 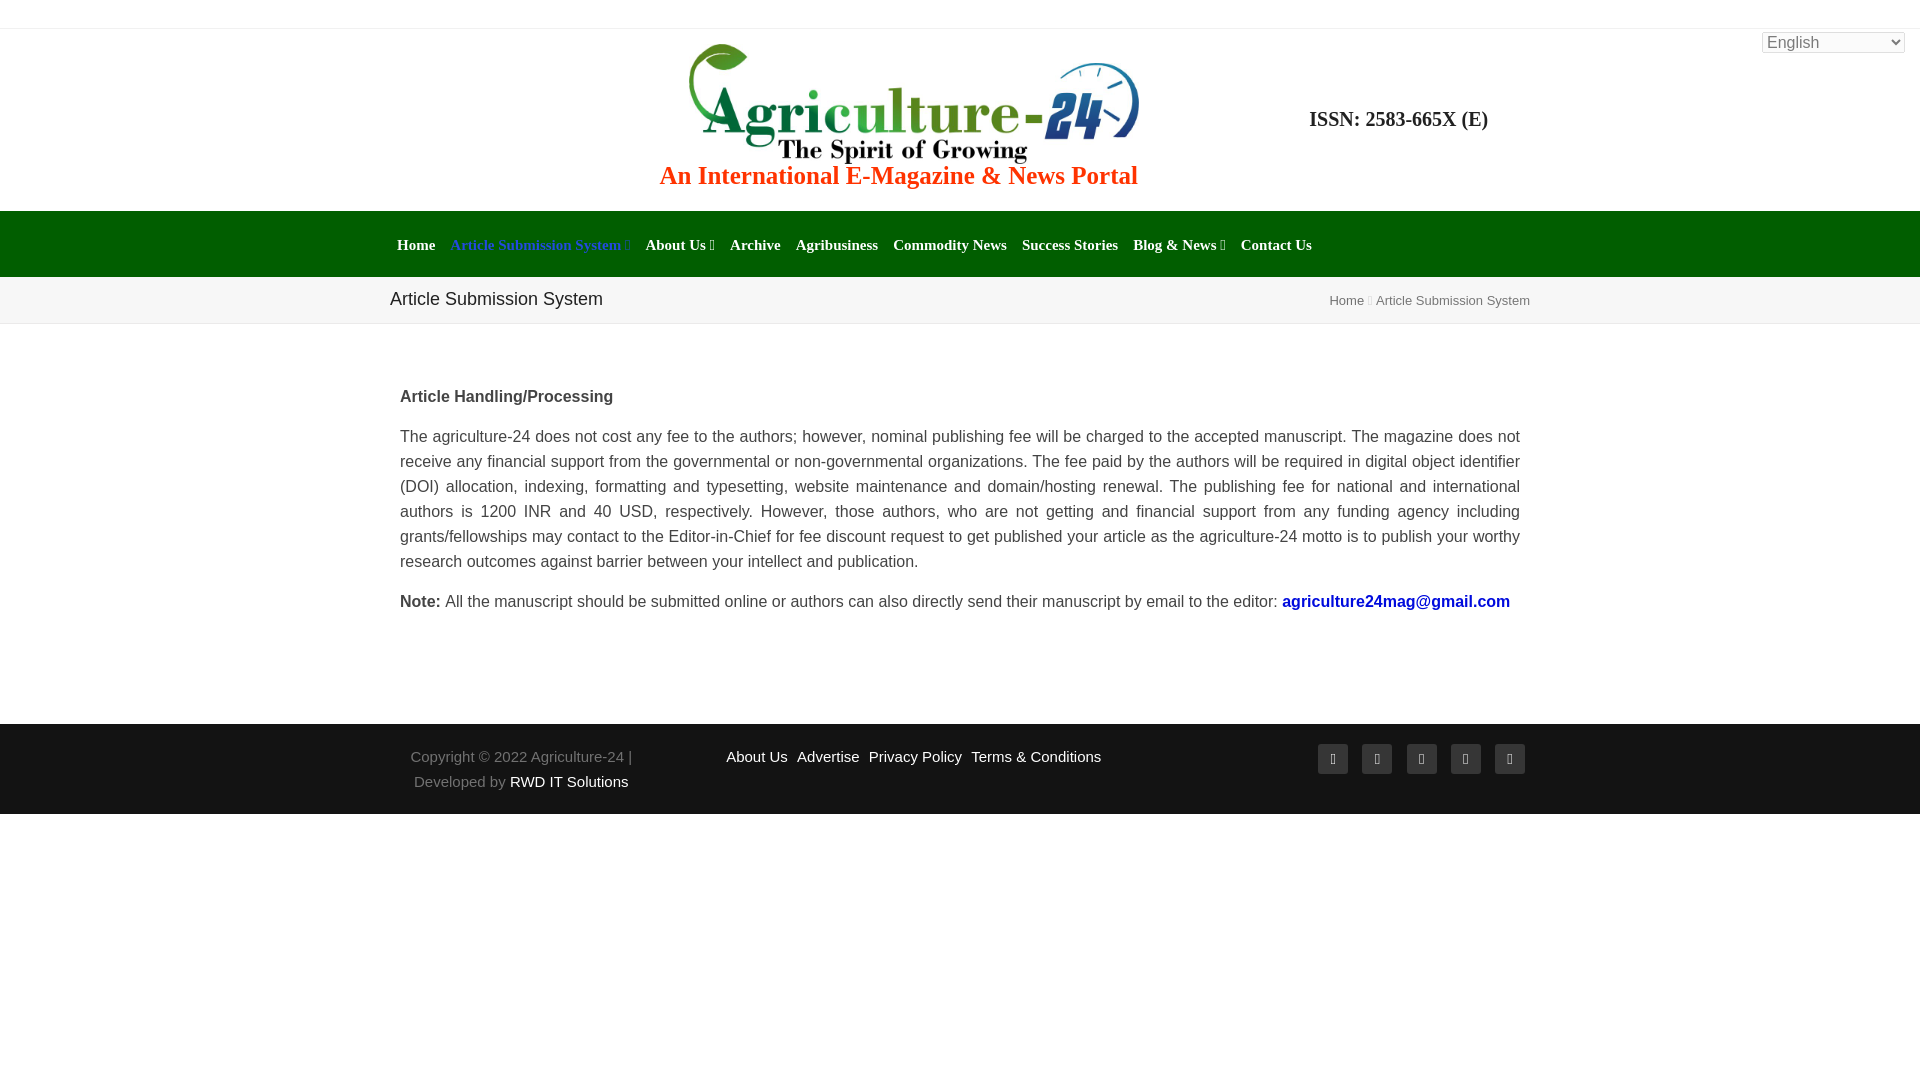 What do you see at coordinates (838, 244) in the screenshot?
I see `Agribusiness` at bounding box center [838, 244].